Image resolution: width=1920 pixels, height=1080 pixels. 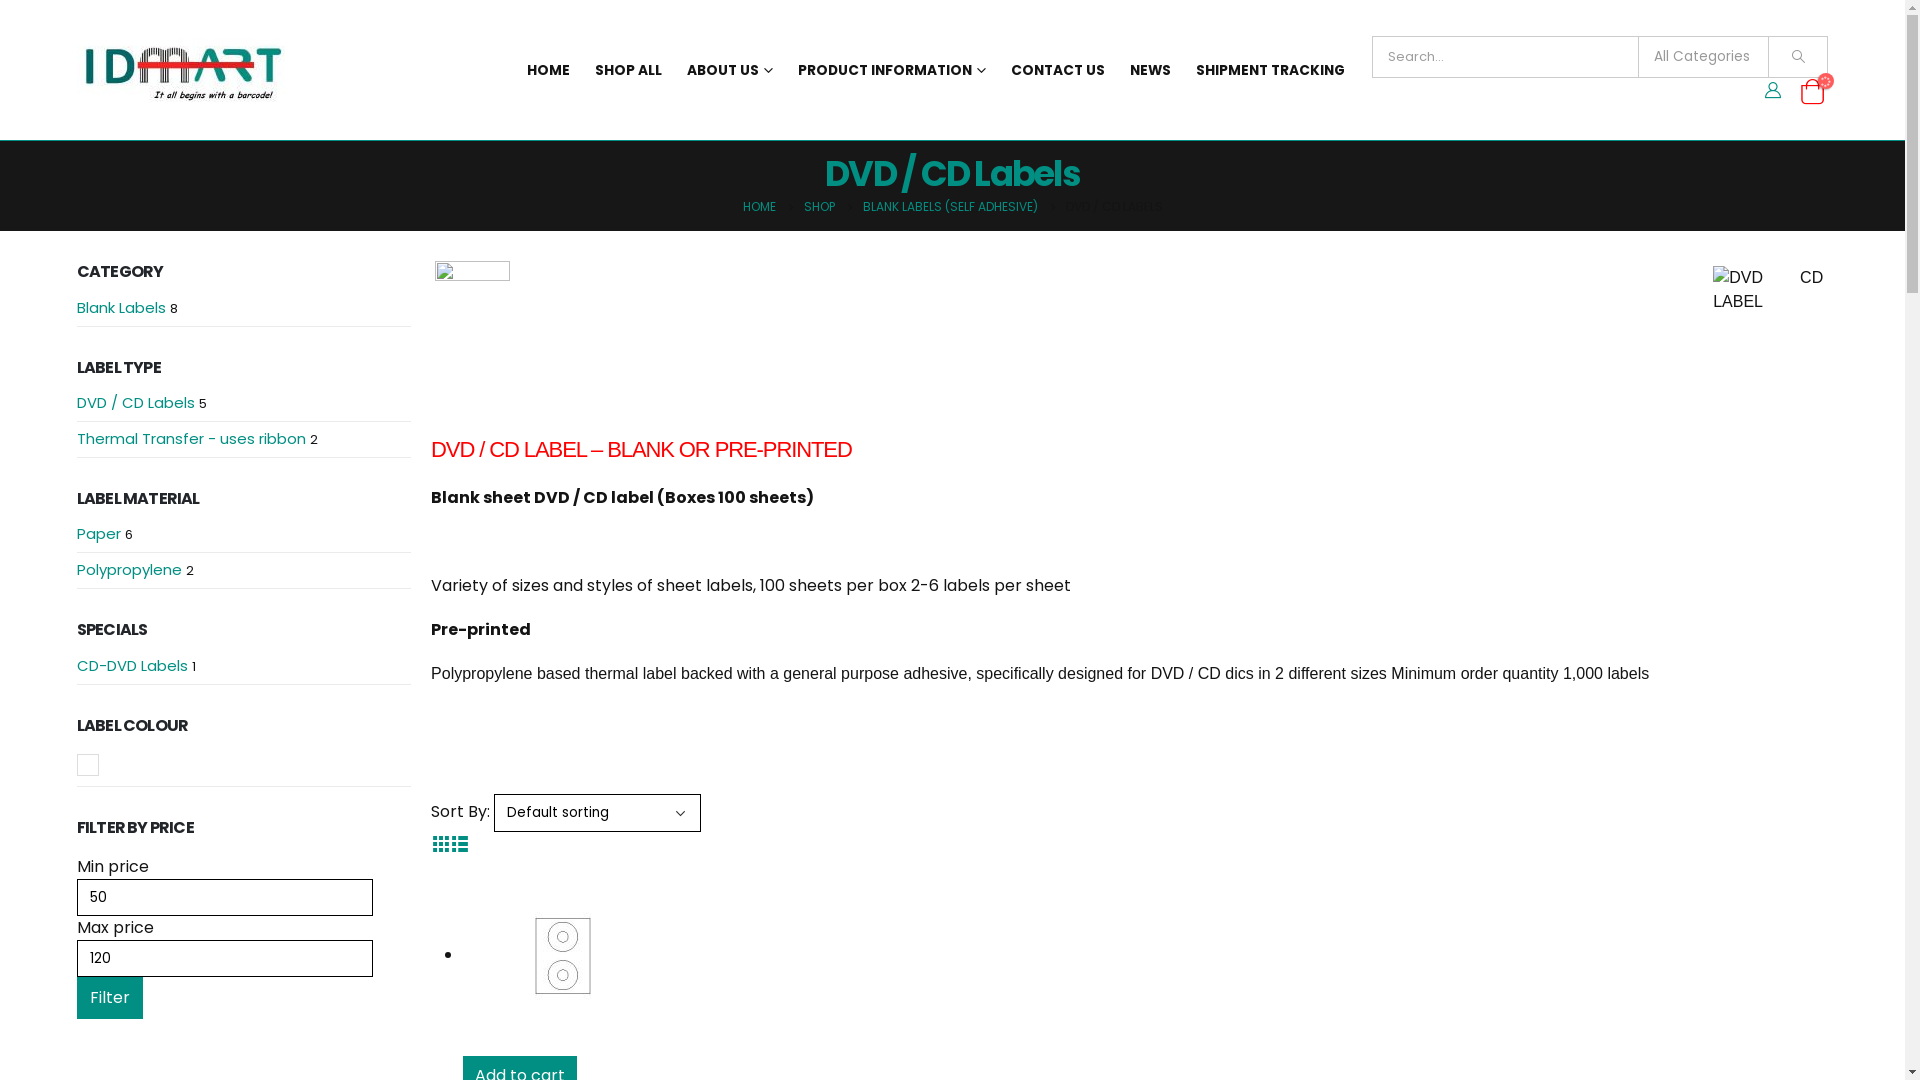 What do you see at coordinates (628, 70) in the screenshot?
I see `SHOP ALL` at bounding box center [628, 70].